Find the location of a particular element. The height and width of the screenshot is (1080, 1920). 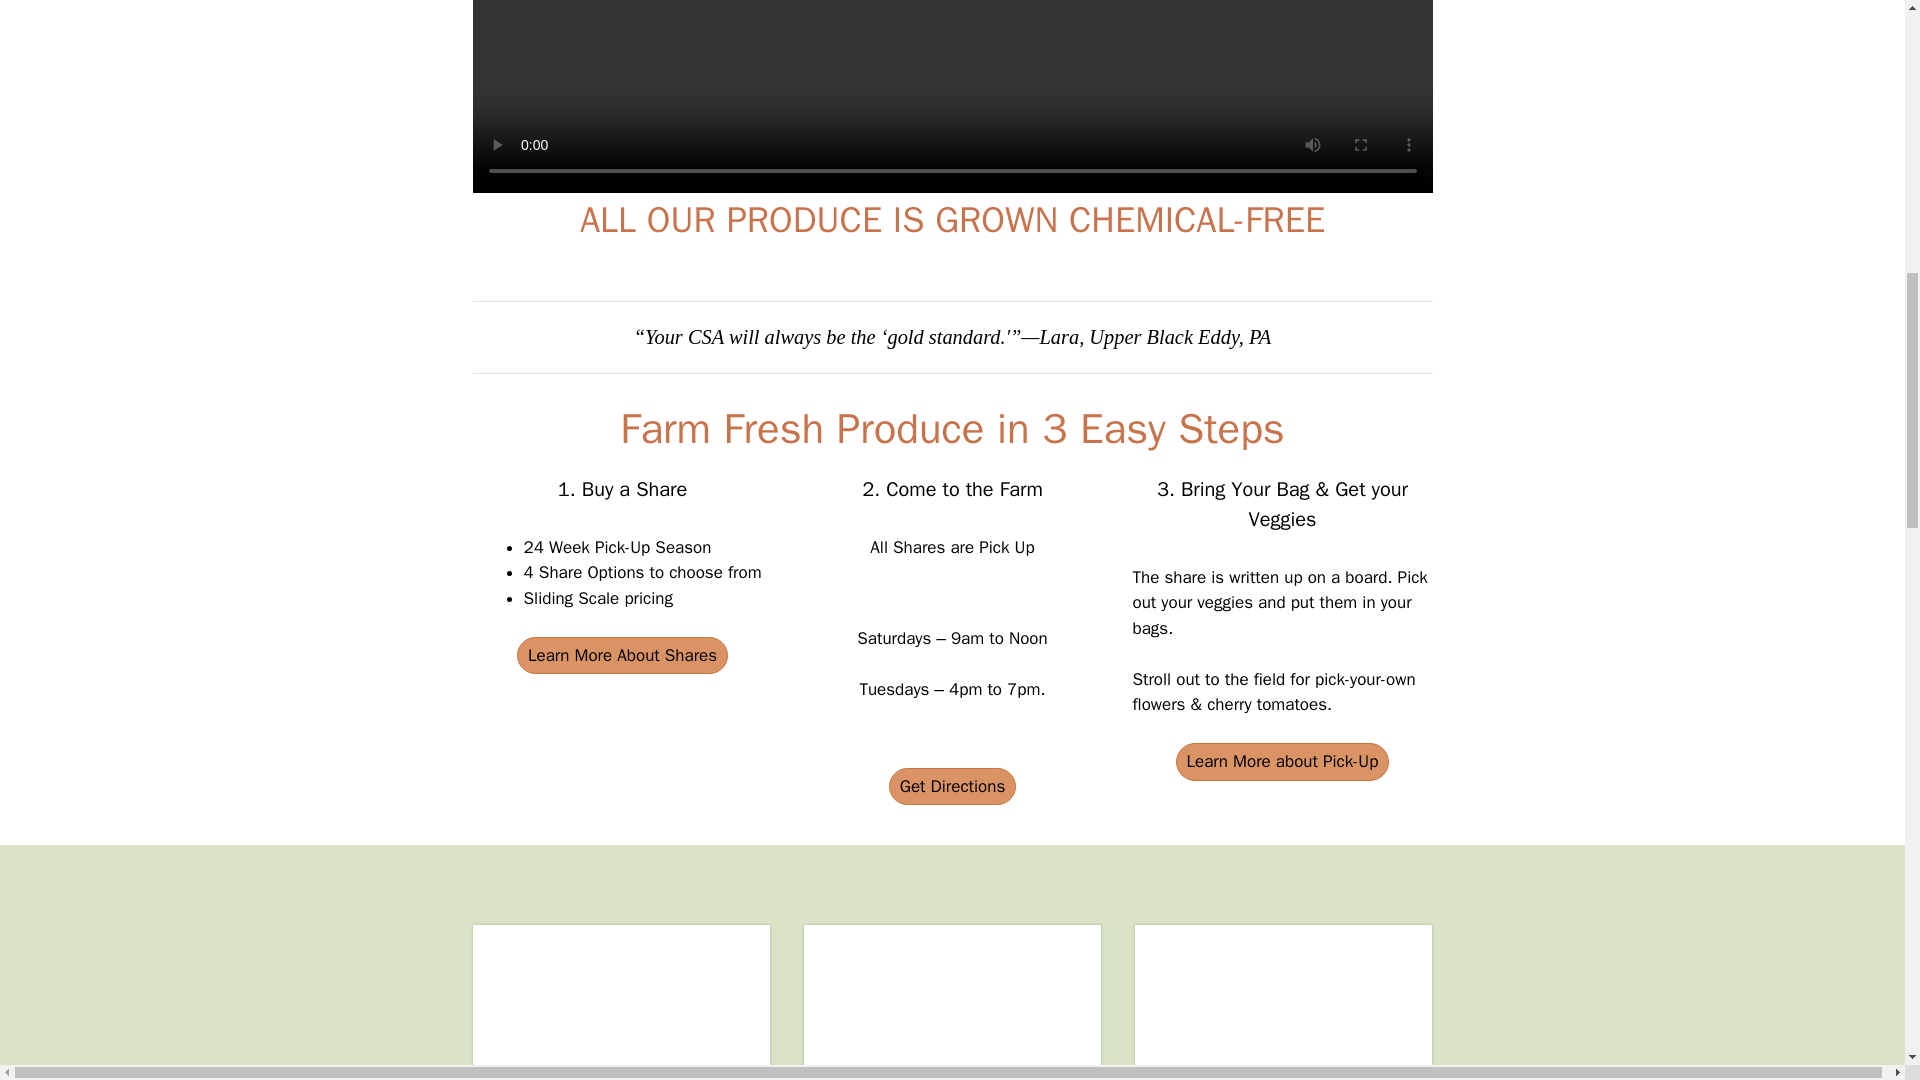

Farm Fresh Produce in 3 Easy Steps is located at coordinates (952, 428).